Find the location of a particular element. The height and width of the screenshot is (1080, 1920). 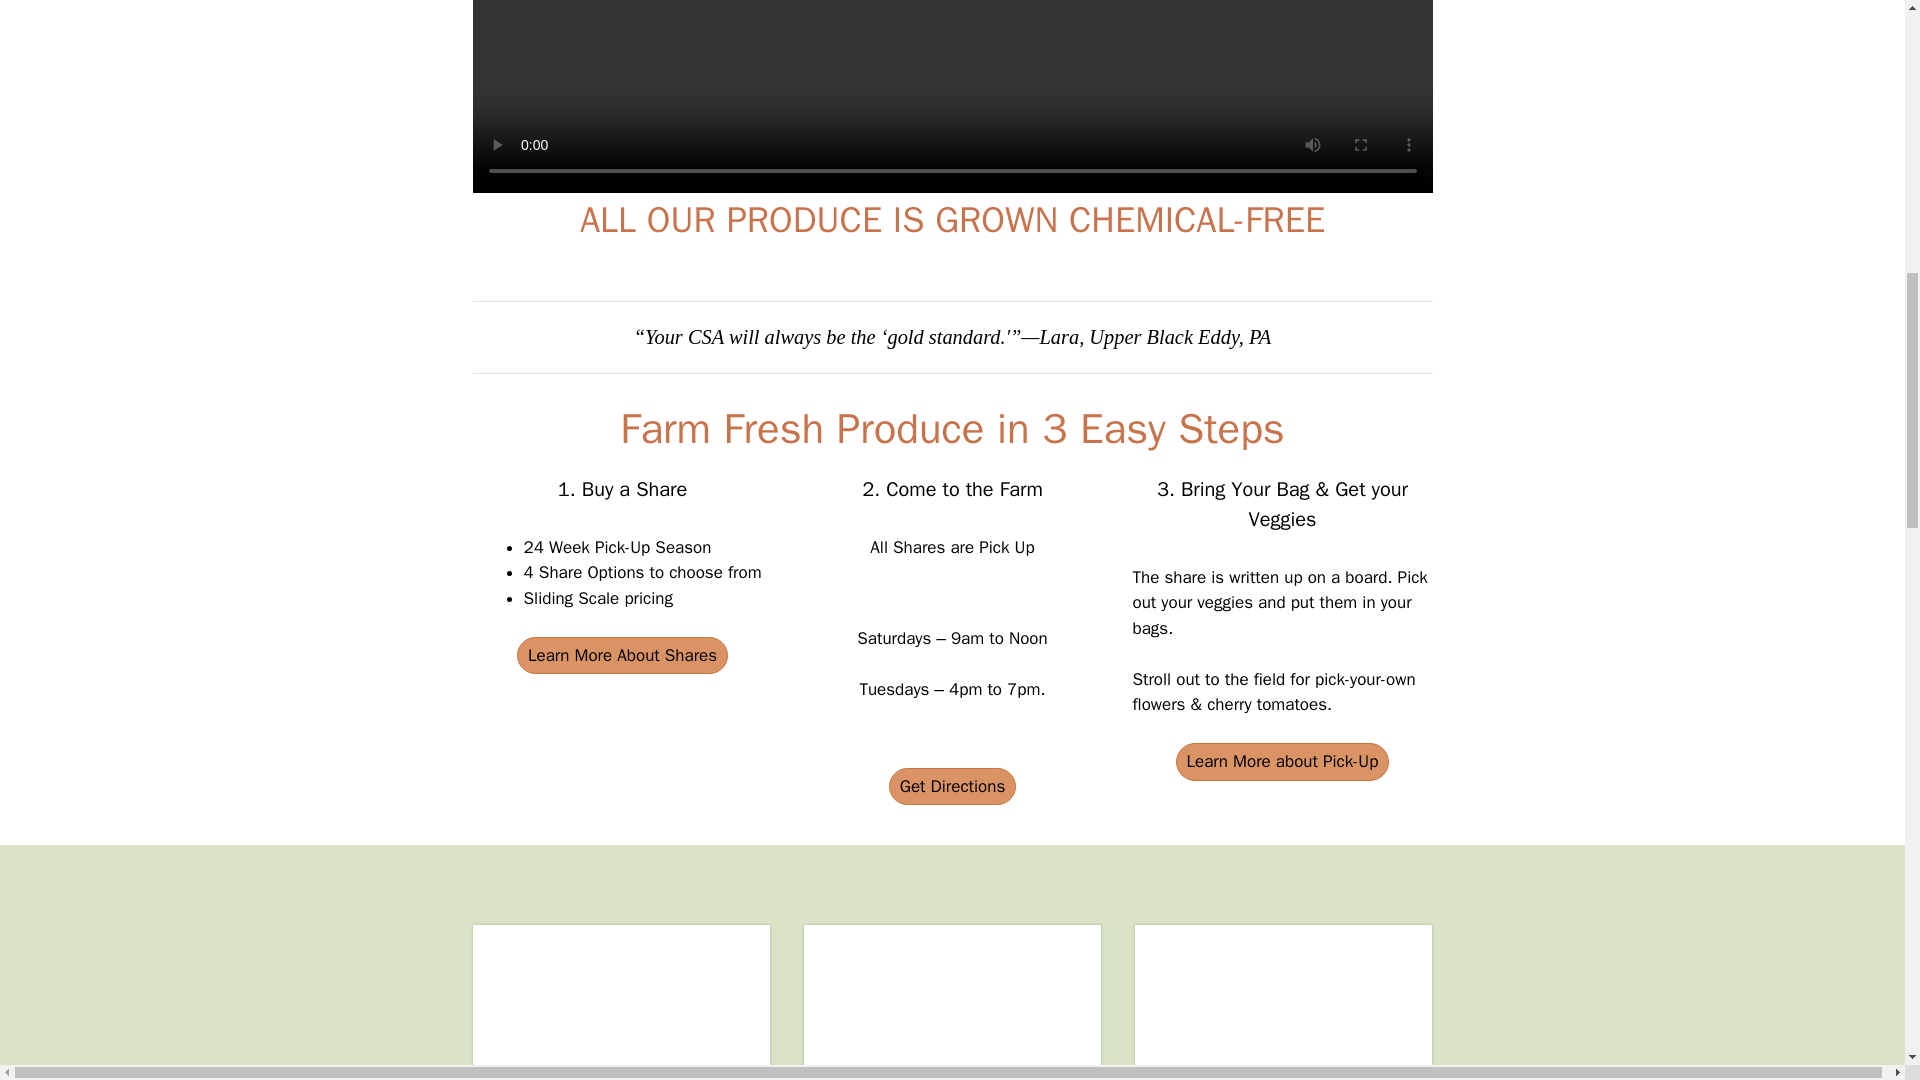

Farm Fresh Produce in 3 Easy Steps is located at coordinates (952, 428).